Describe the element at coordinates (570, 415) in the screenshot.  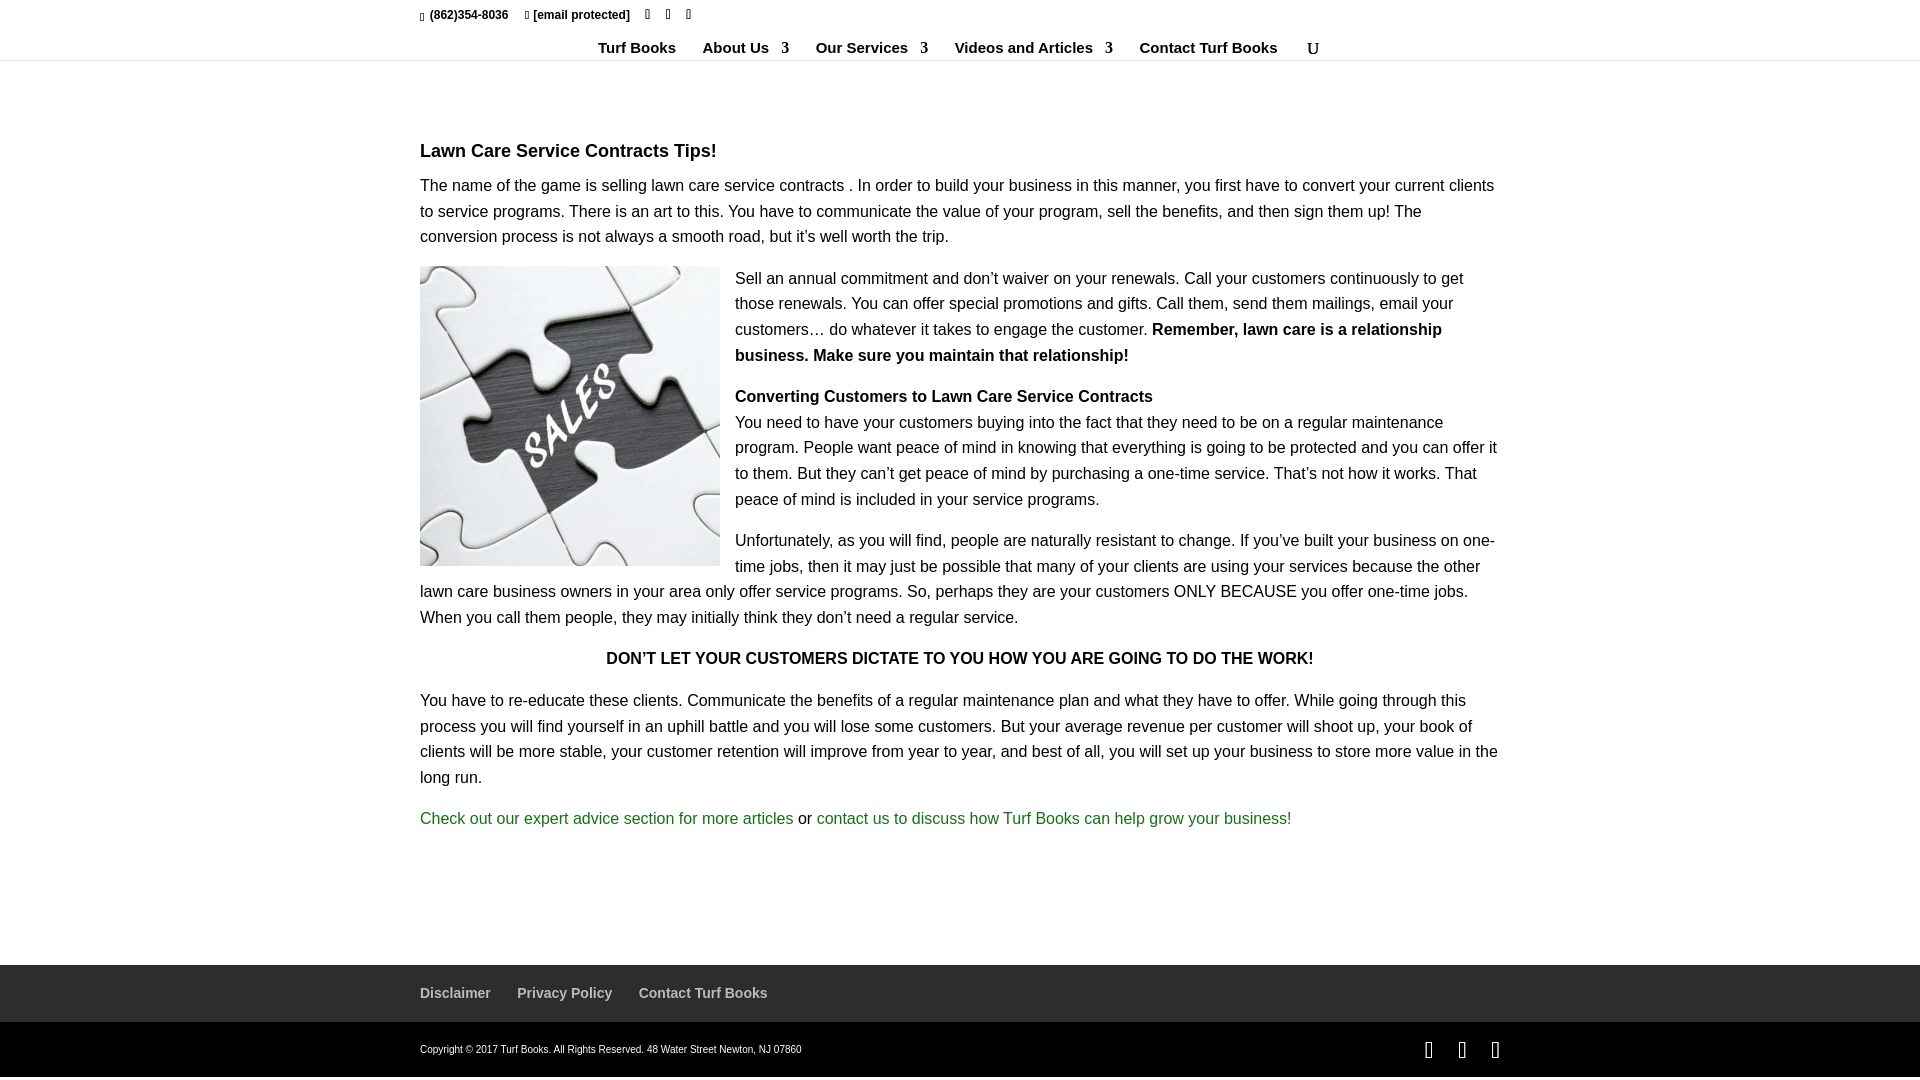
I see `Sign Your Clients Up for Lawn Care Service Contracts. 1` at that location.